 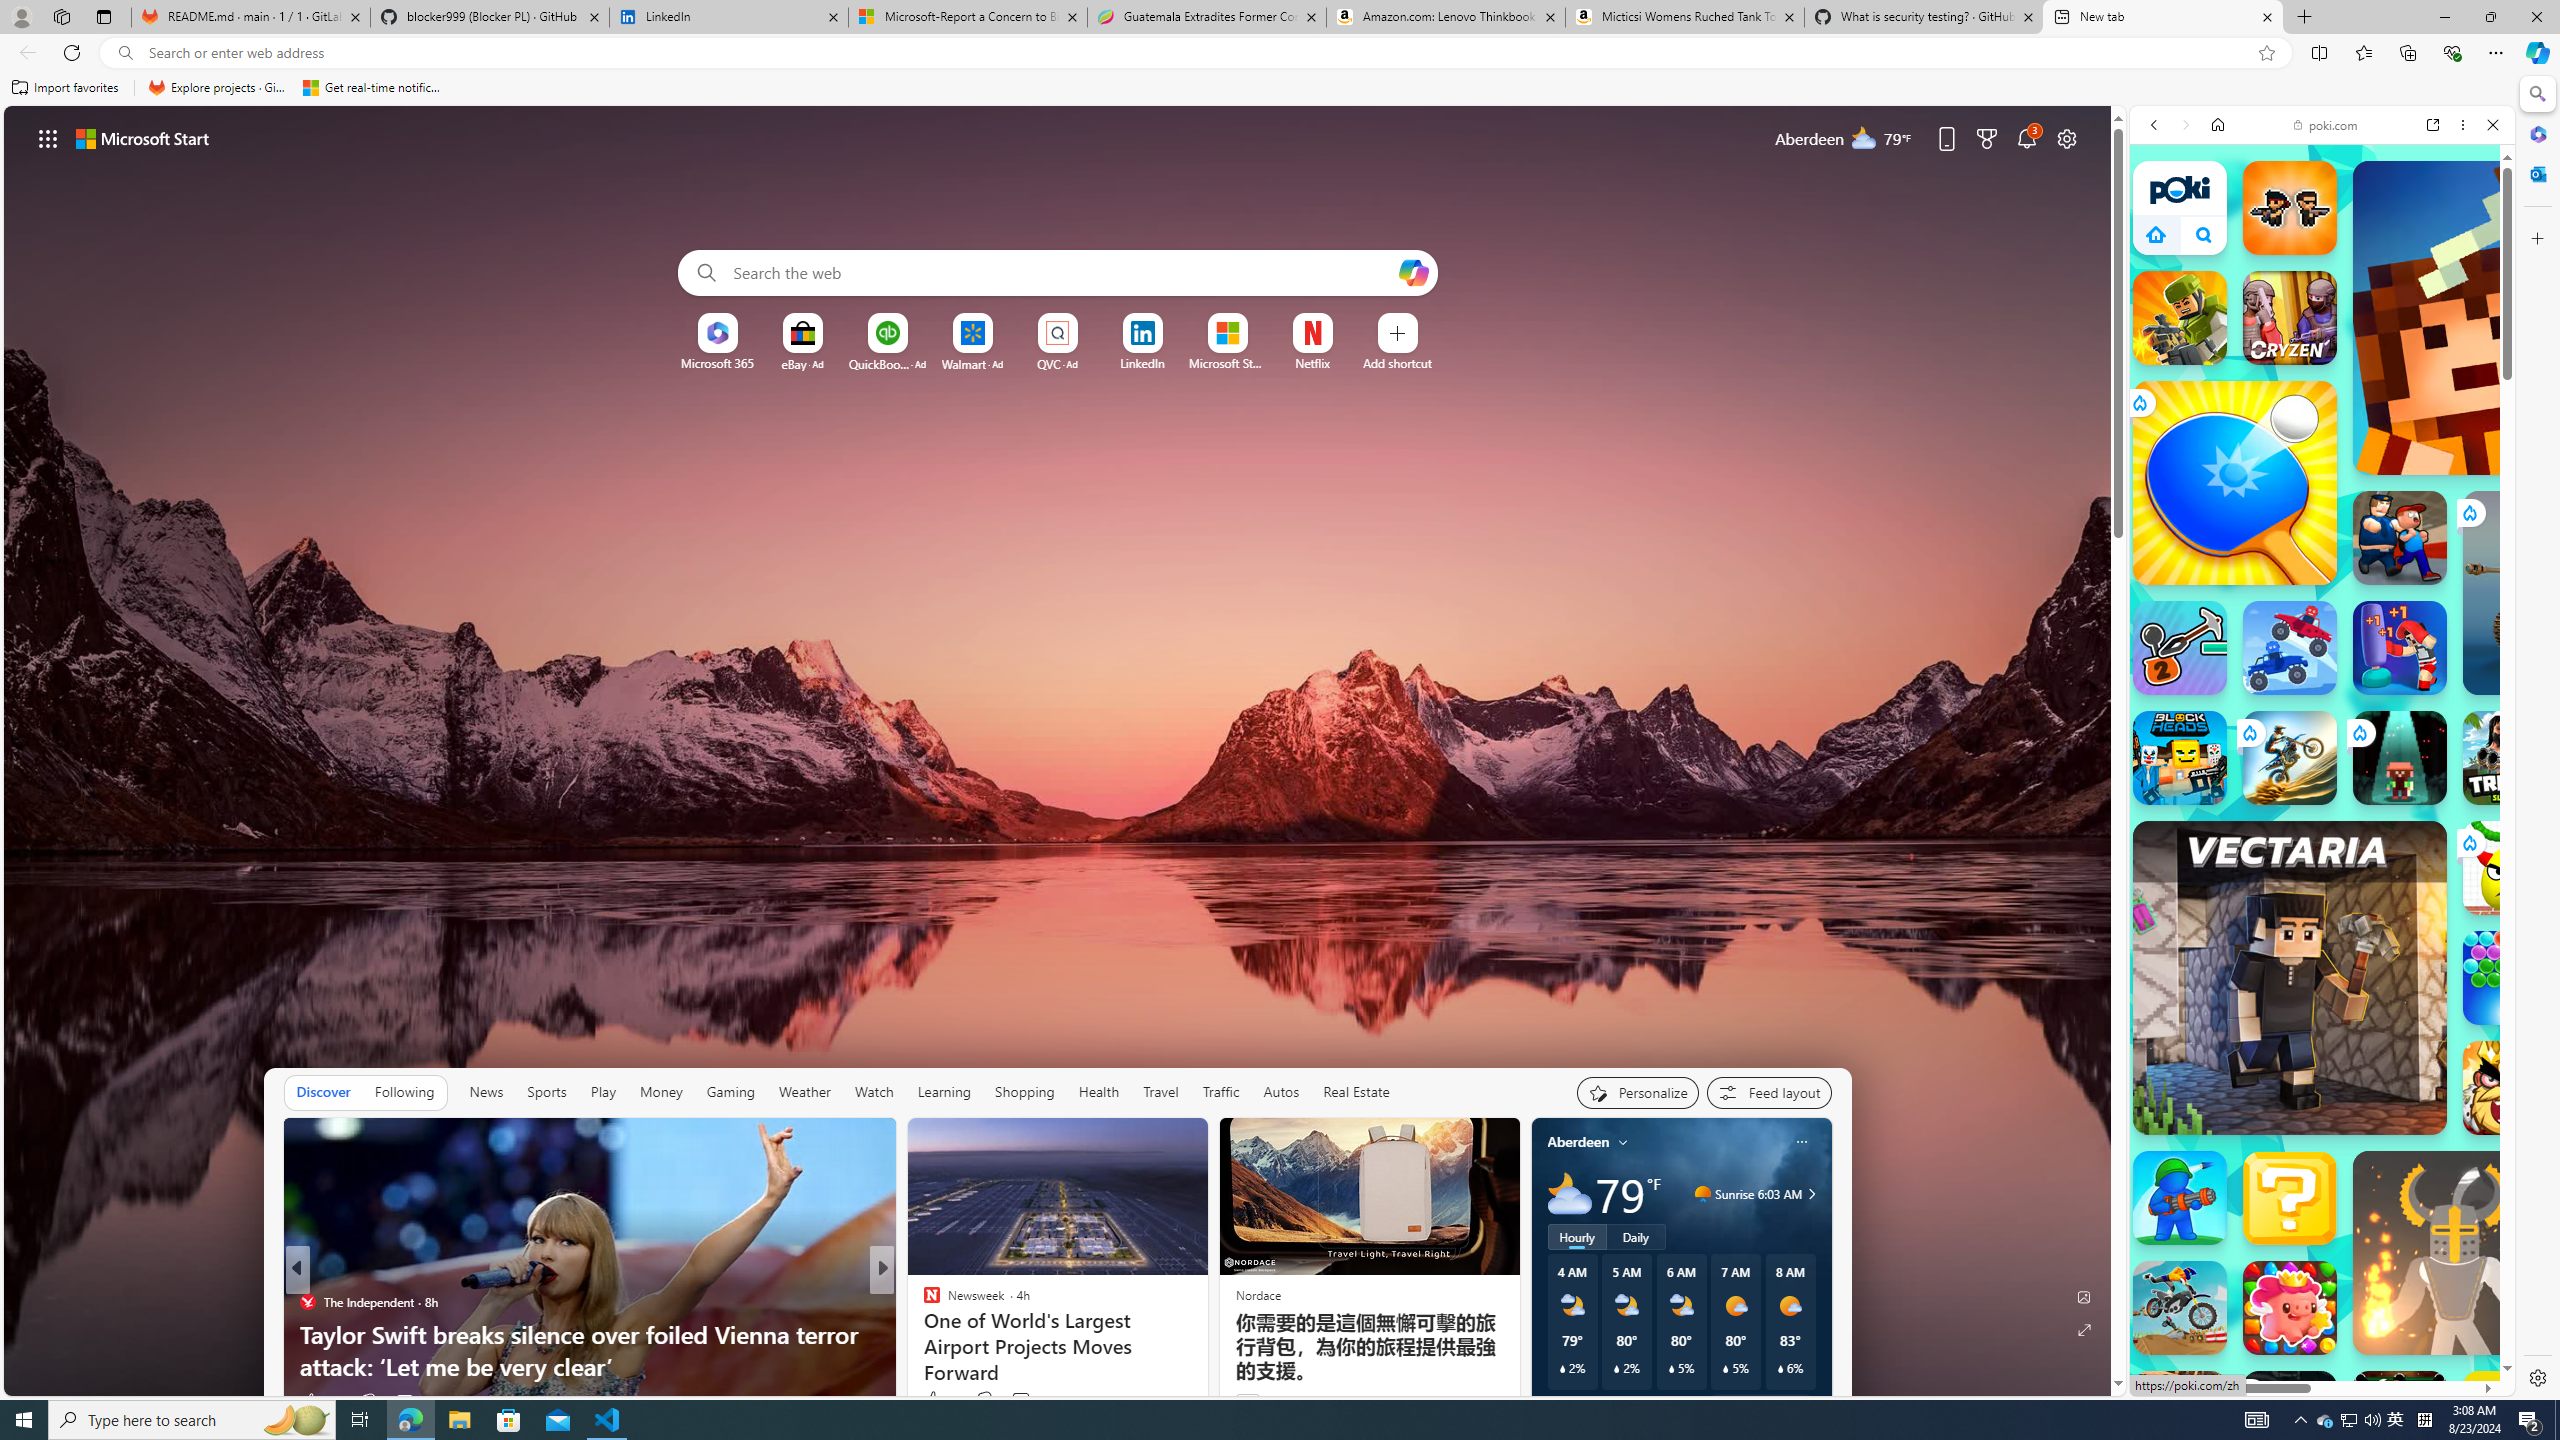 What do you see at coordinates (2290, 1417) in the screenshot?
I see `Era: Evolution` at bounding box center [2290, 1417].